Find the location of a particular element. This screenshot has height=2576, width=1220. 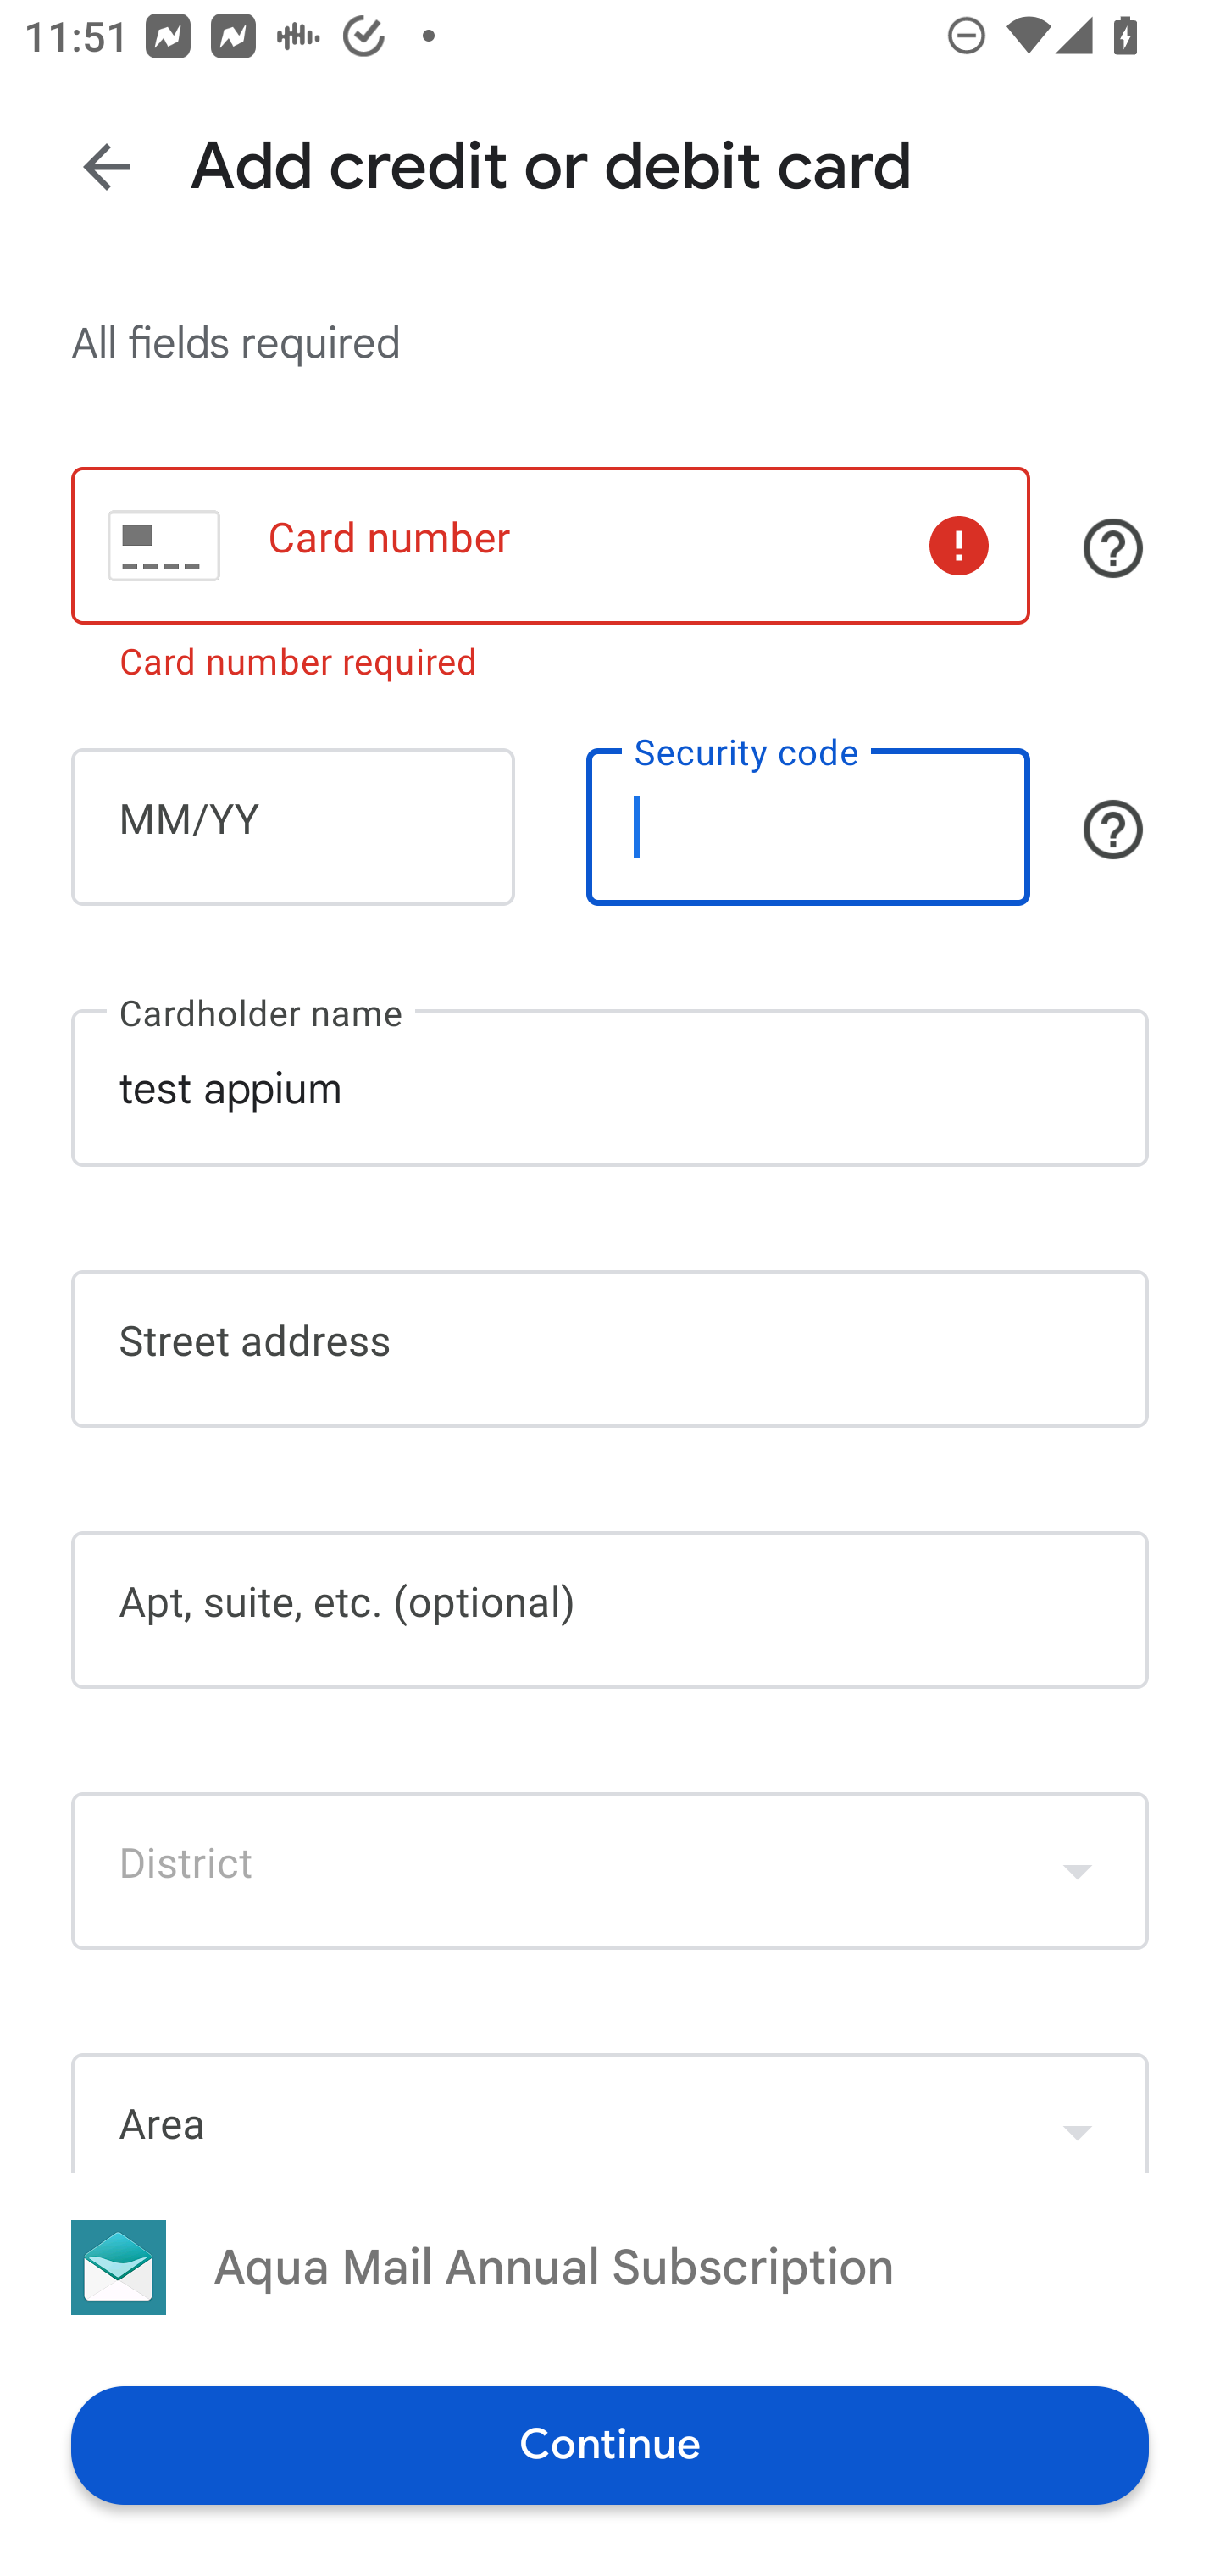

Continue is located at coordinates (610, 2444).